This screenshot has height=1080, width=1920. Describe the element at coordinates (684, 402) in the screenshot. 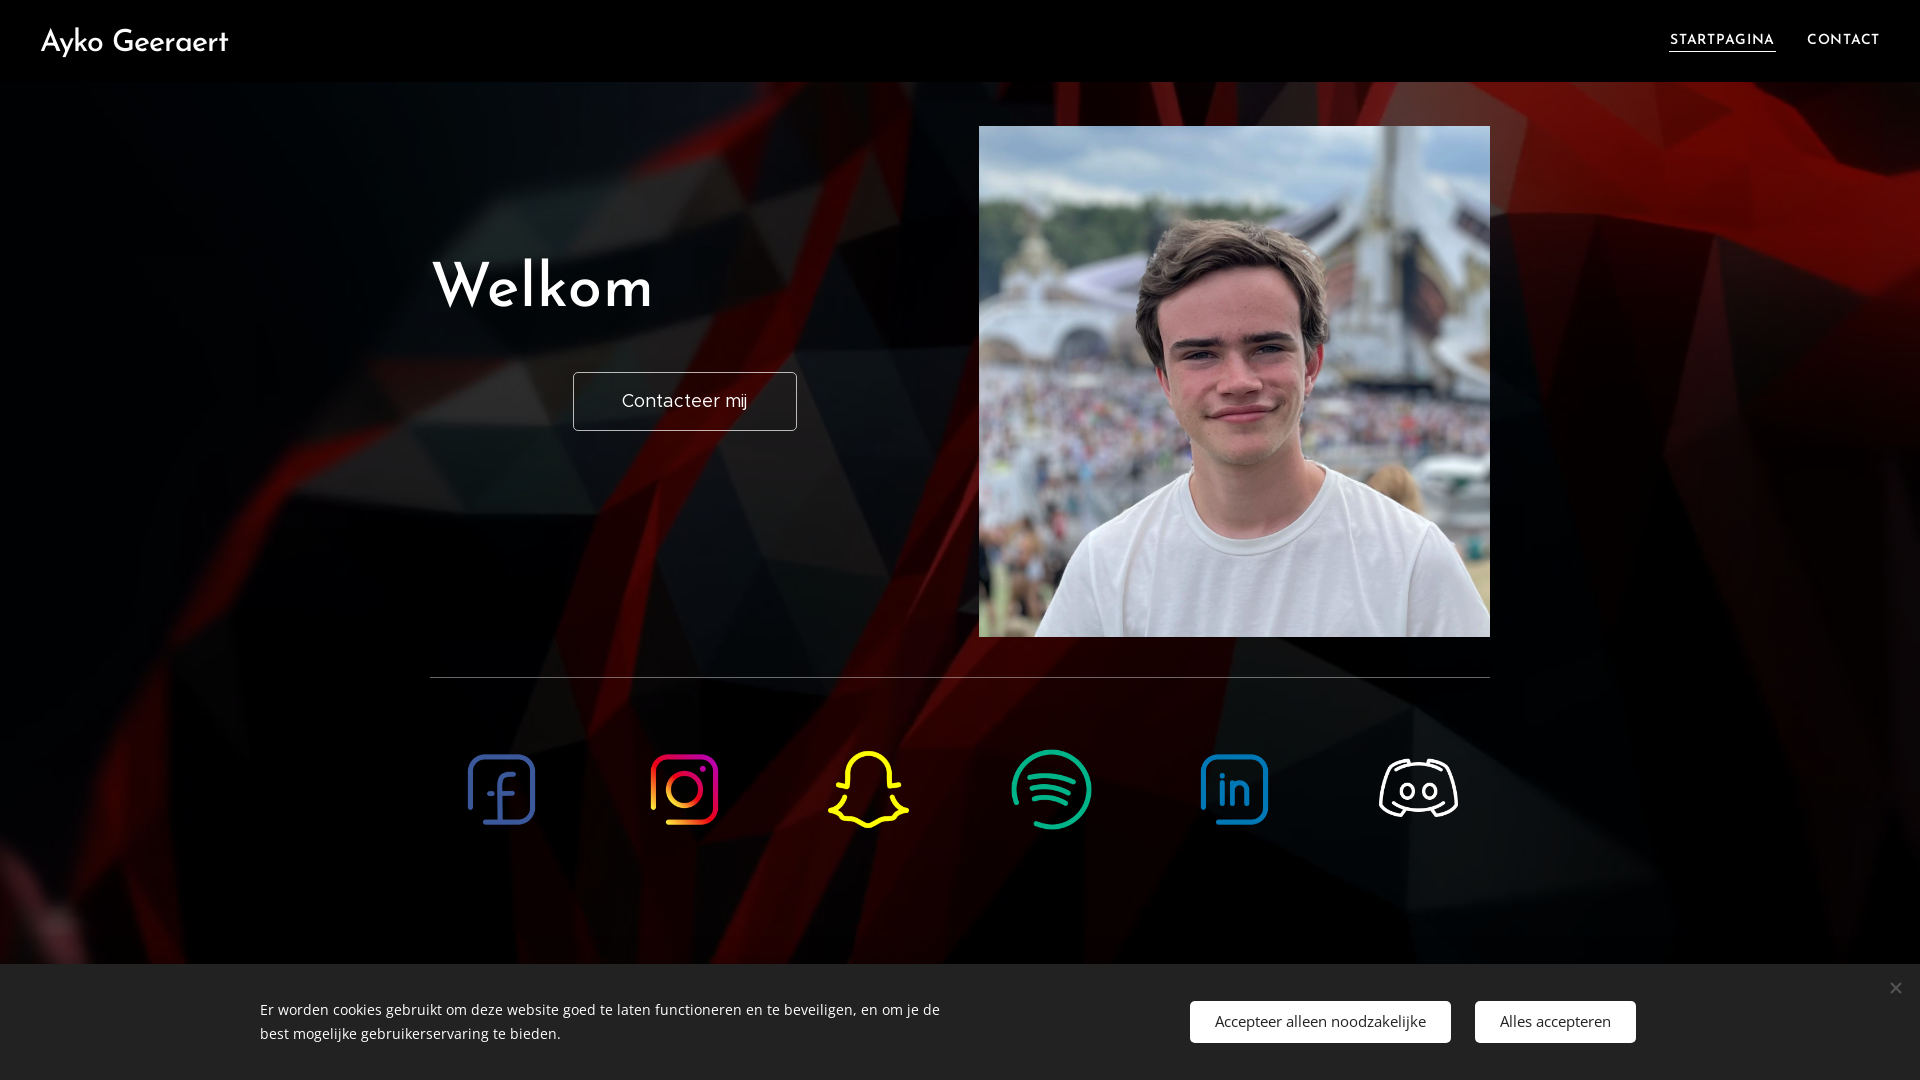

I see `Contacteer mij` at that location.